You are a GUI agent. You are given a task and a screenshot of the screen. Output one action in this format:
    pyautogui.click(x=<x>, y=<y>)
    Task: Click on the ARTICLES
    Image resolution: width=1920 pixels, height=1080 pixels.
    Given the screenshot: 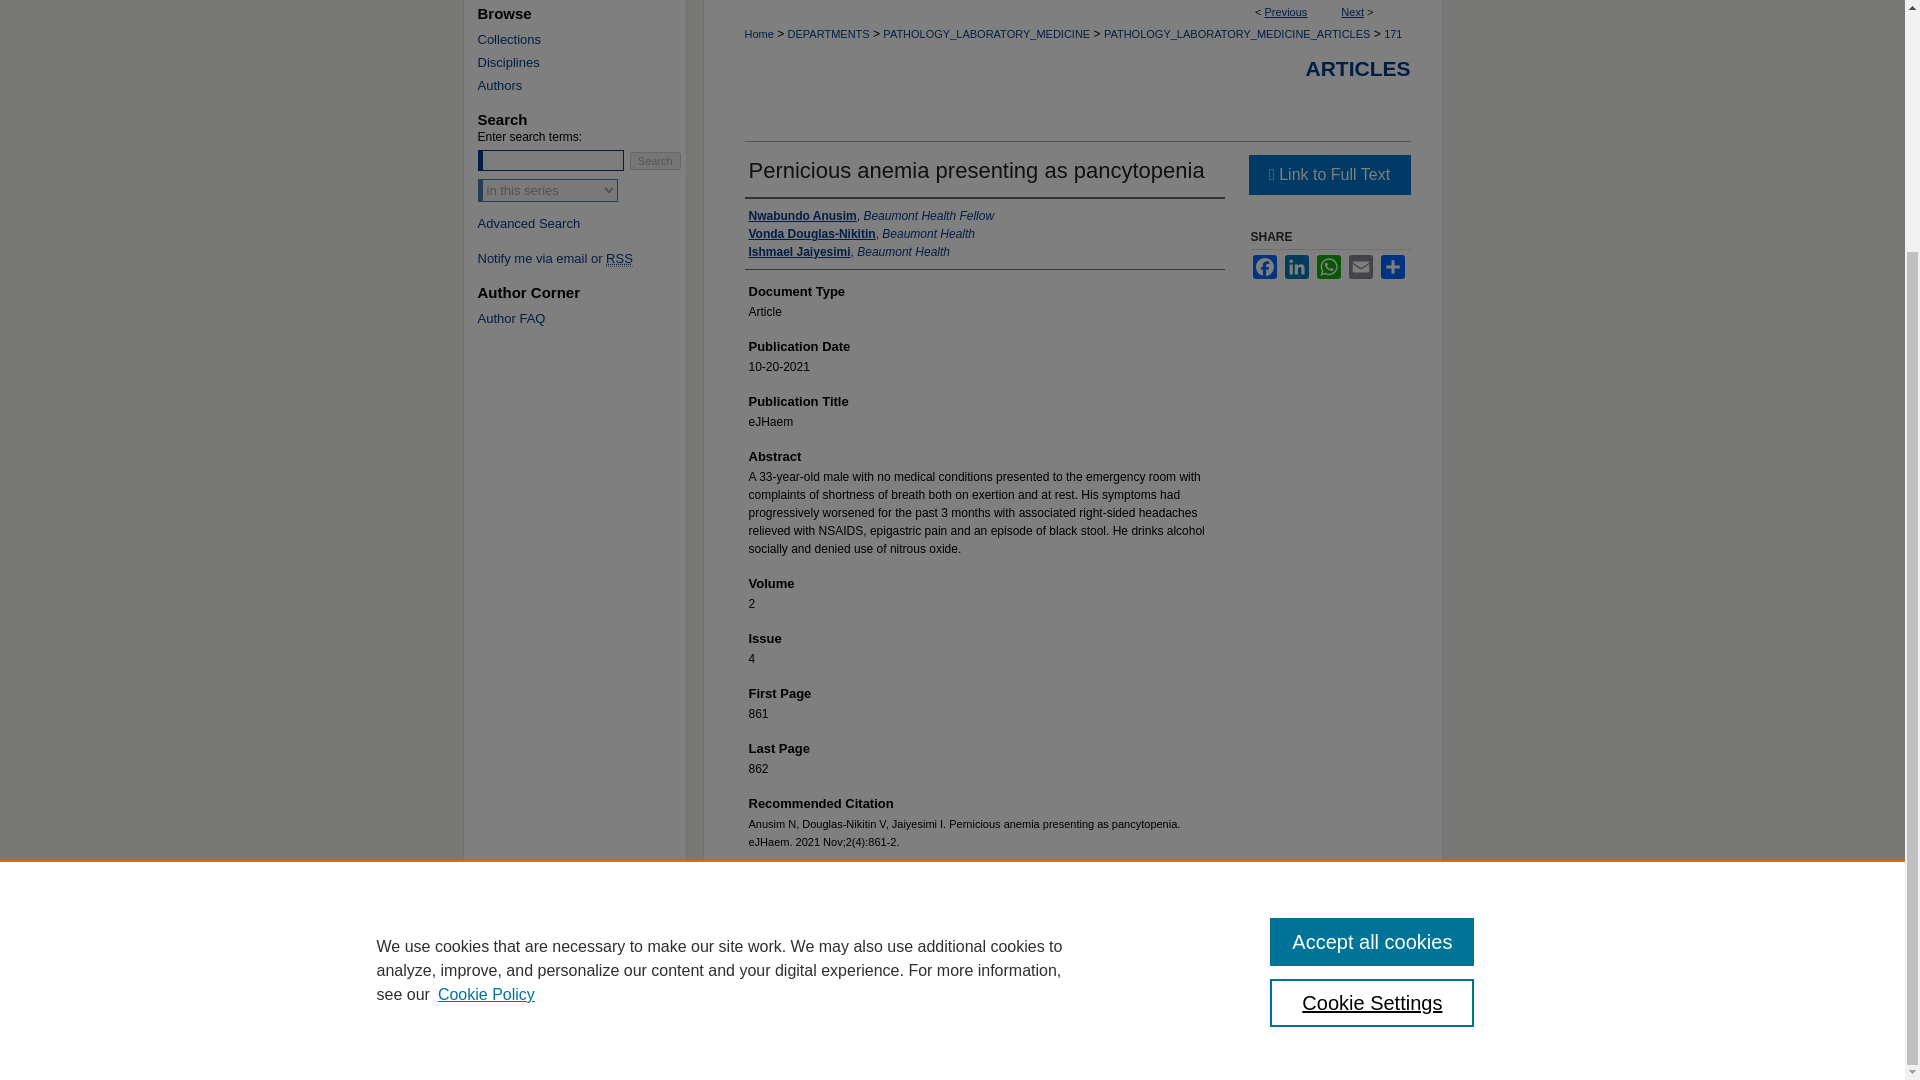 What is the action you would take?
    pyautogui.click(x=1358, y=68)
    